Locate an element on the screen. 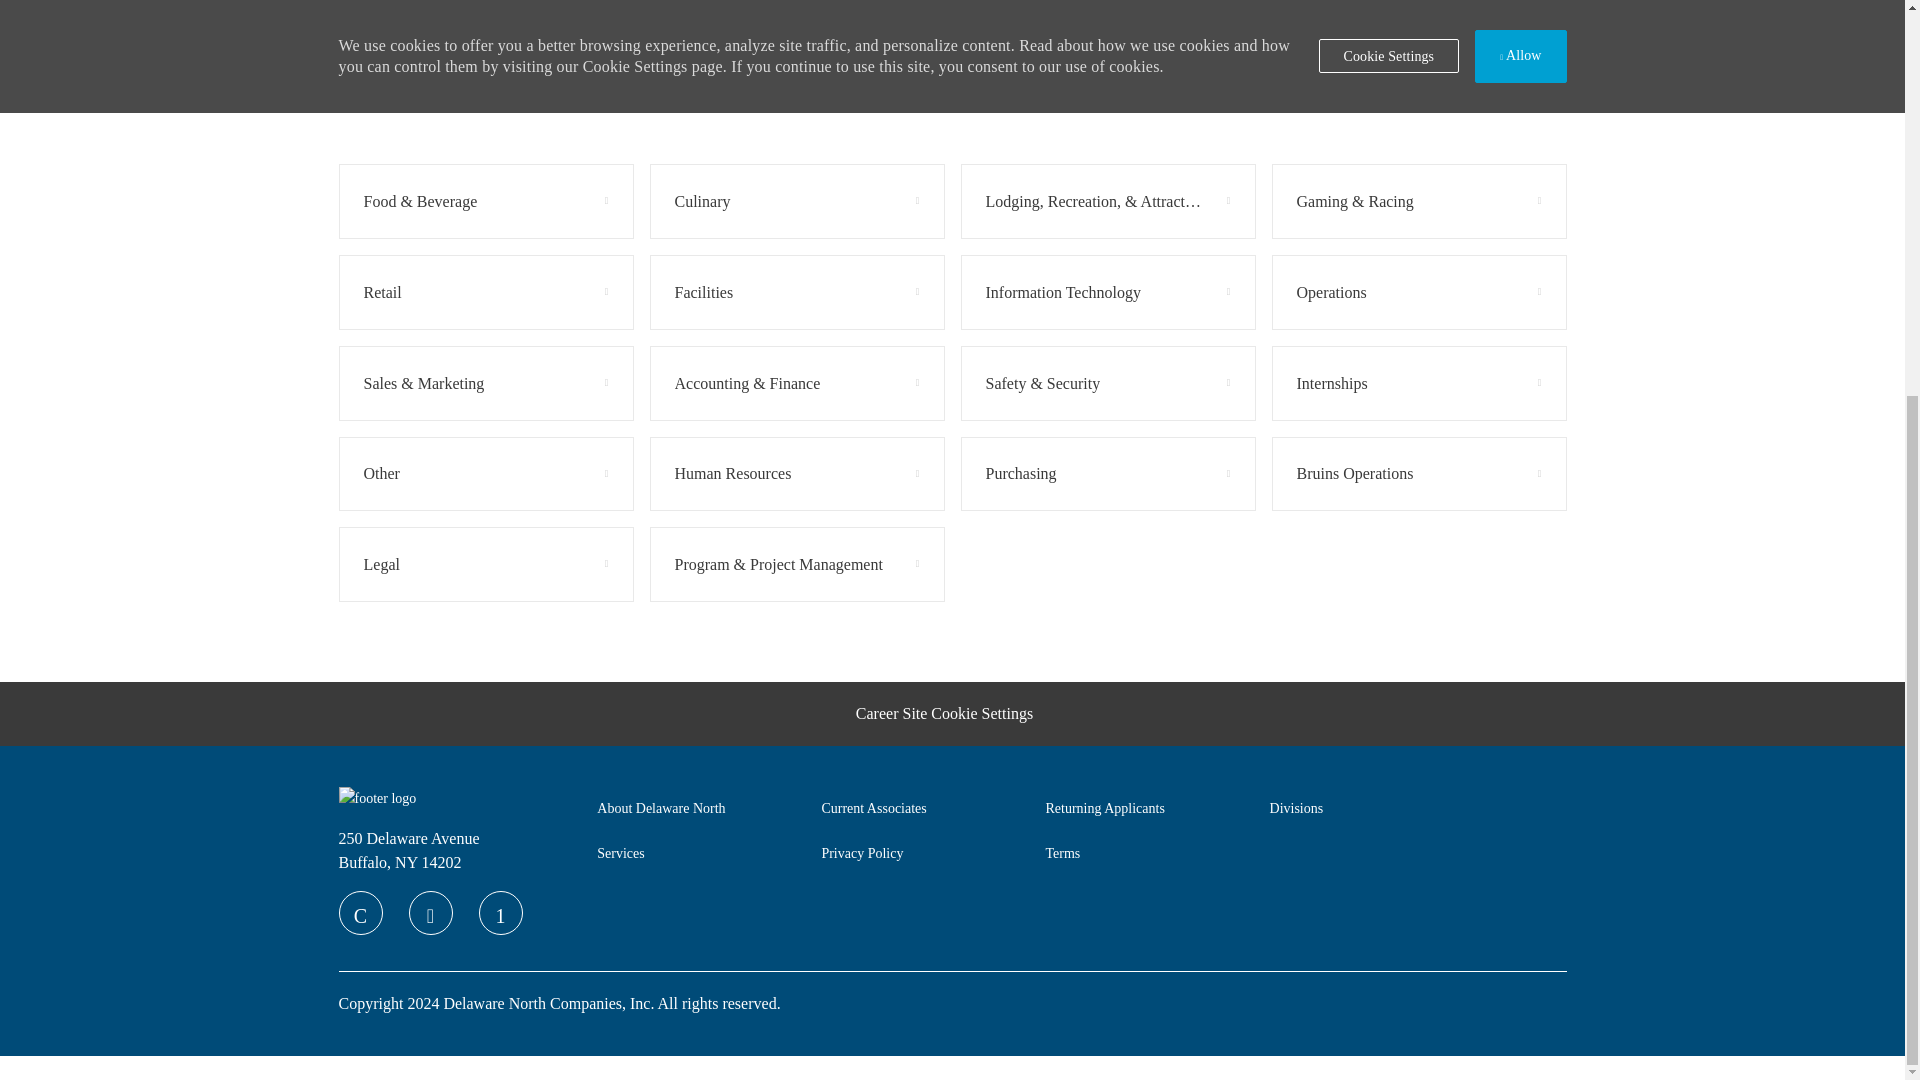 The height and width of the screenshot is (1080, 1920). Culinary is located at coordinates (797, 201).